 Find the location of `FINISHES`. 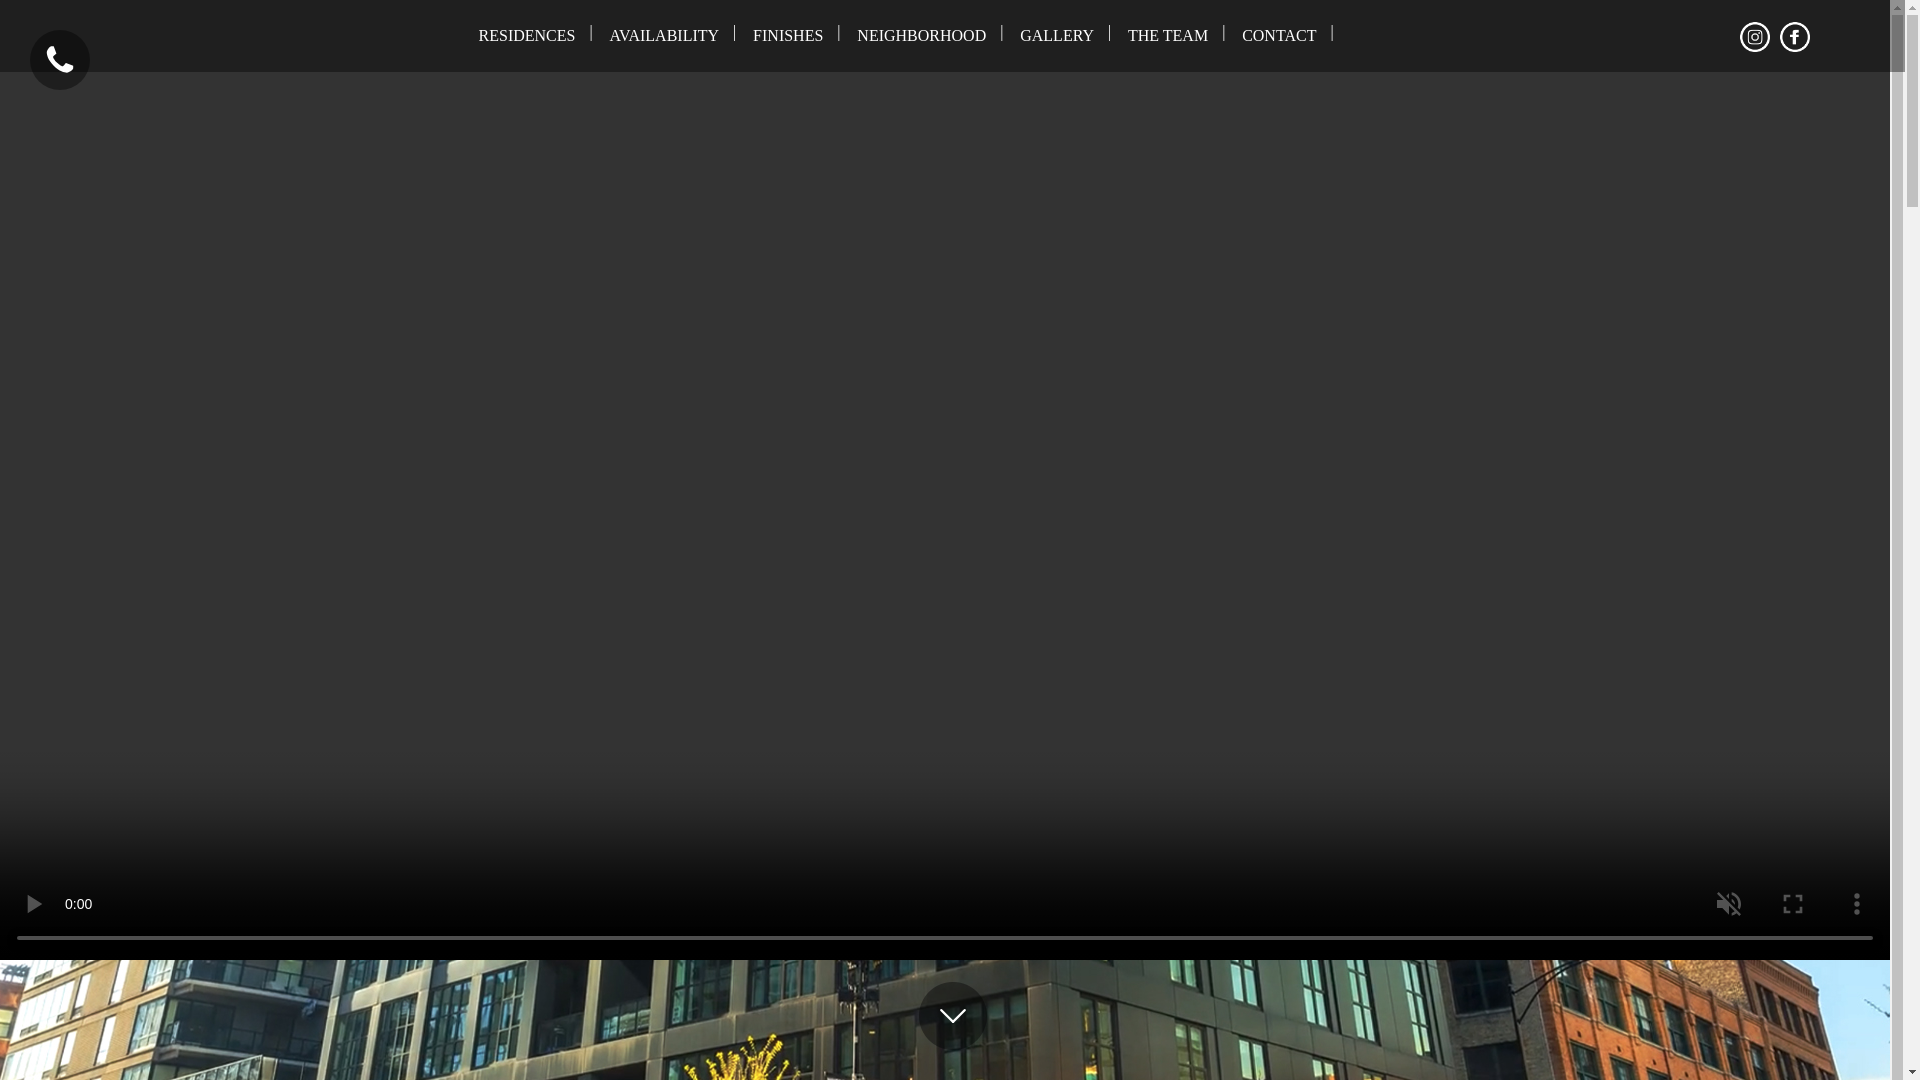

FINISHES is located at coordinates (787, 36).